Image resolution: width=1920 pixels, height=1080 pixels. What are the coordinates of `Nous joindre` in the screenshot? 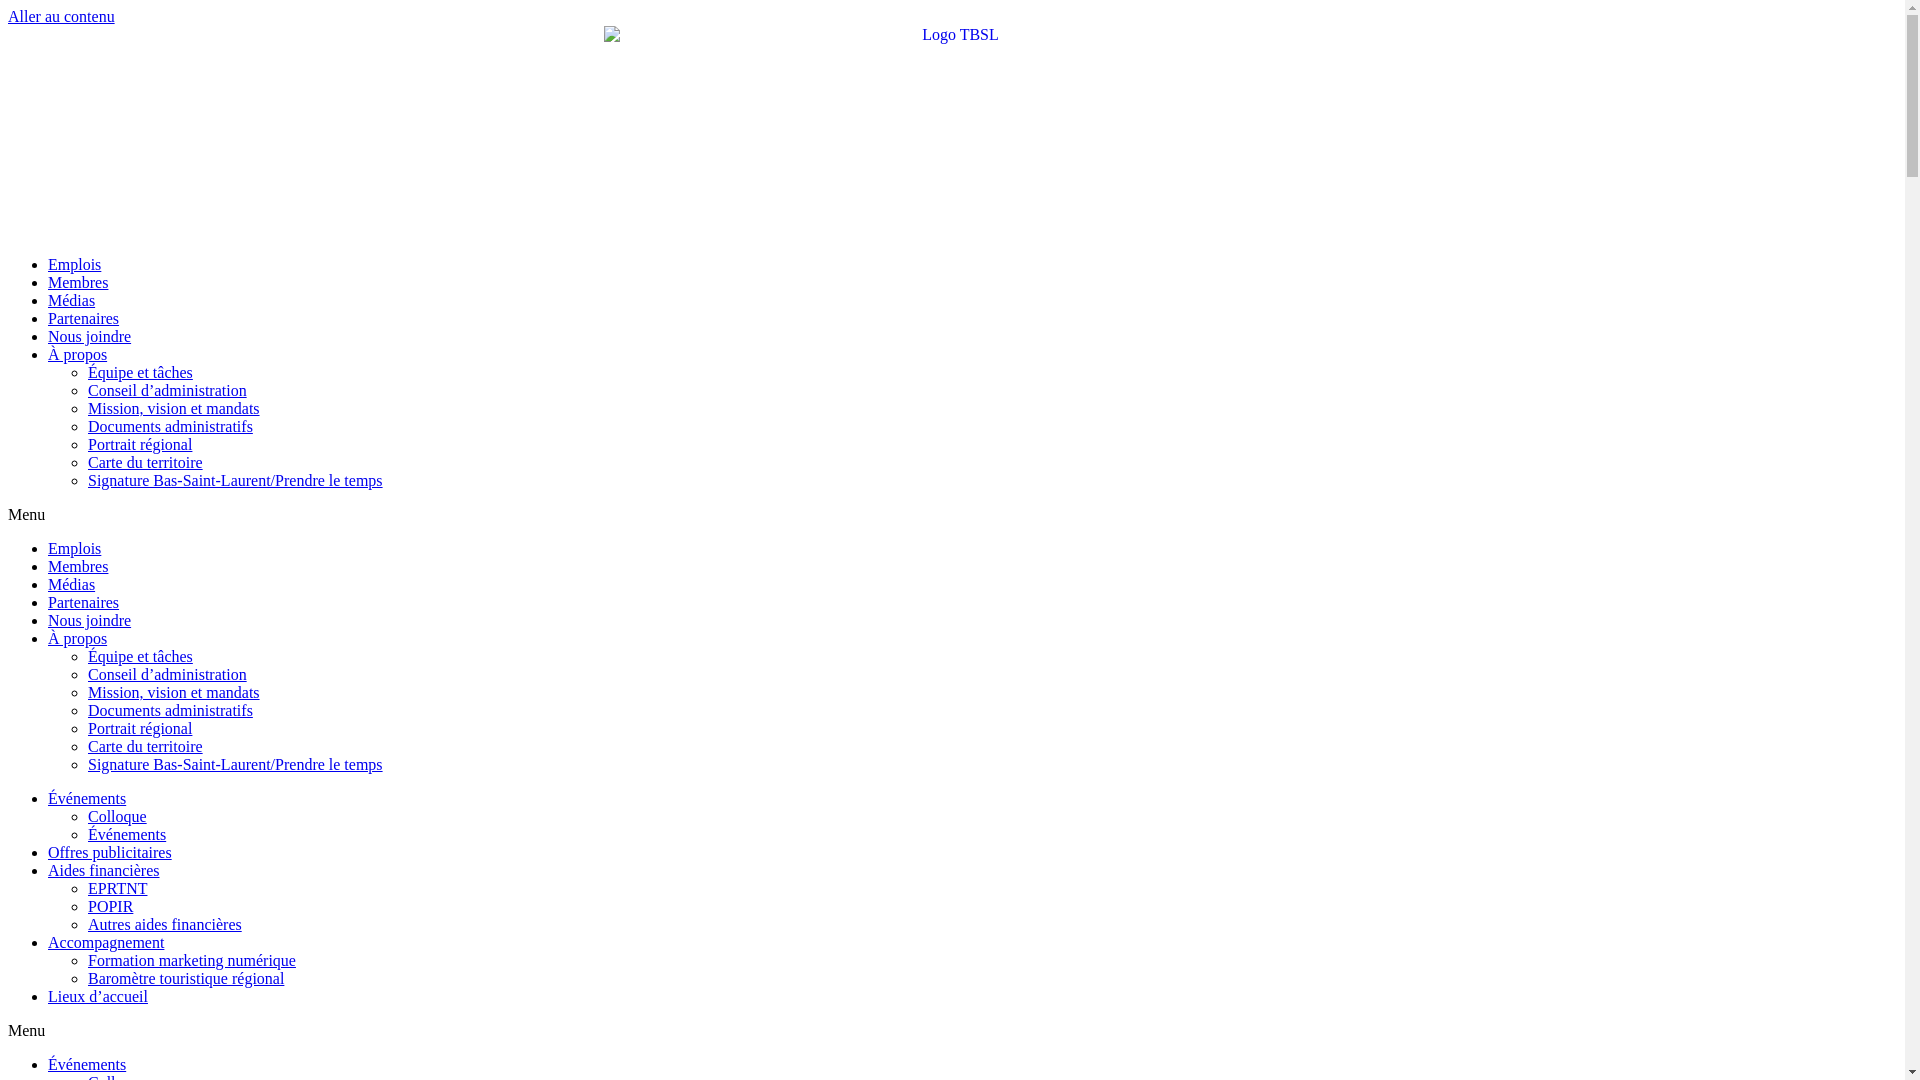 It's located at (90, 620).